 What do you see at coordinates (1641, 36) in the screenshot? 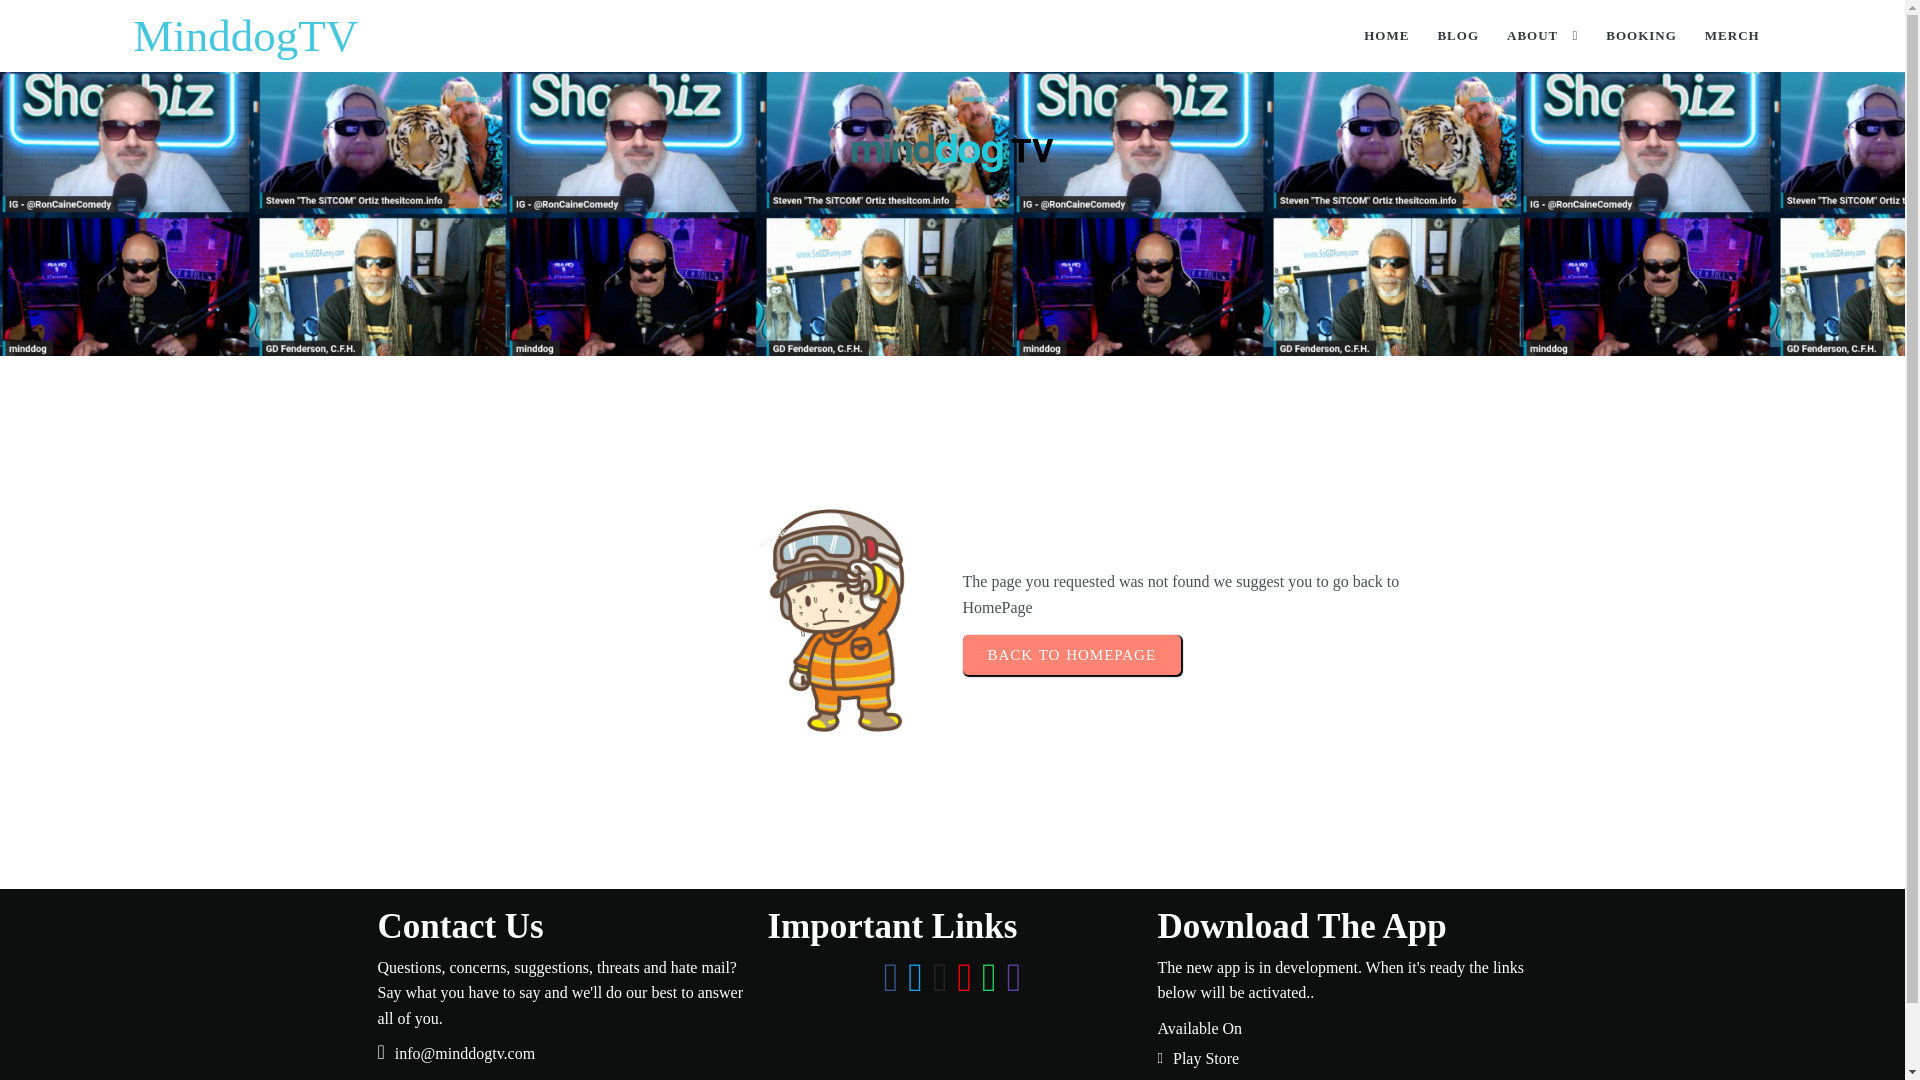
I see `BOOKING` at bounding box center [1641, 36].